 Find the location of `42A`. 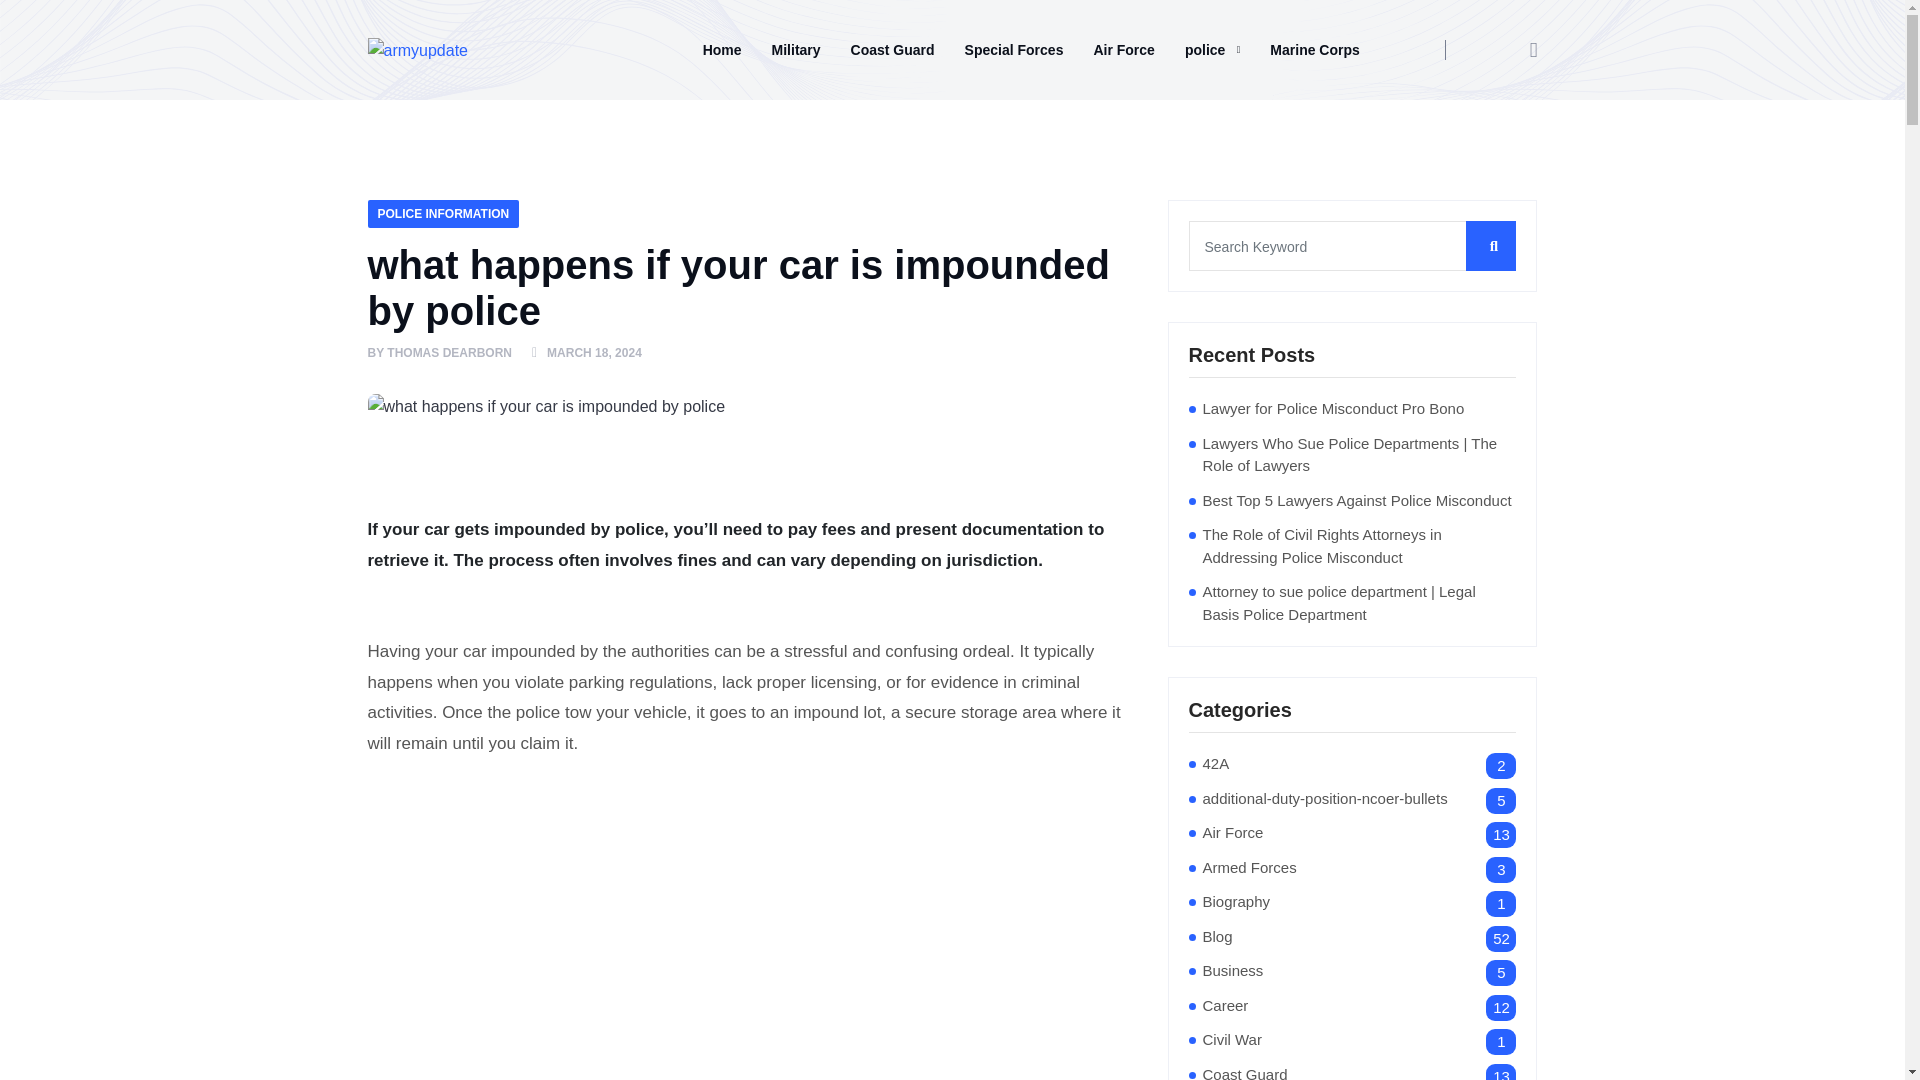

42A is located at coordinates (1214, 764).